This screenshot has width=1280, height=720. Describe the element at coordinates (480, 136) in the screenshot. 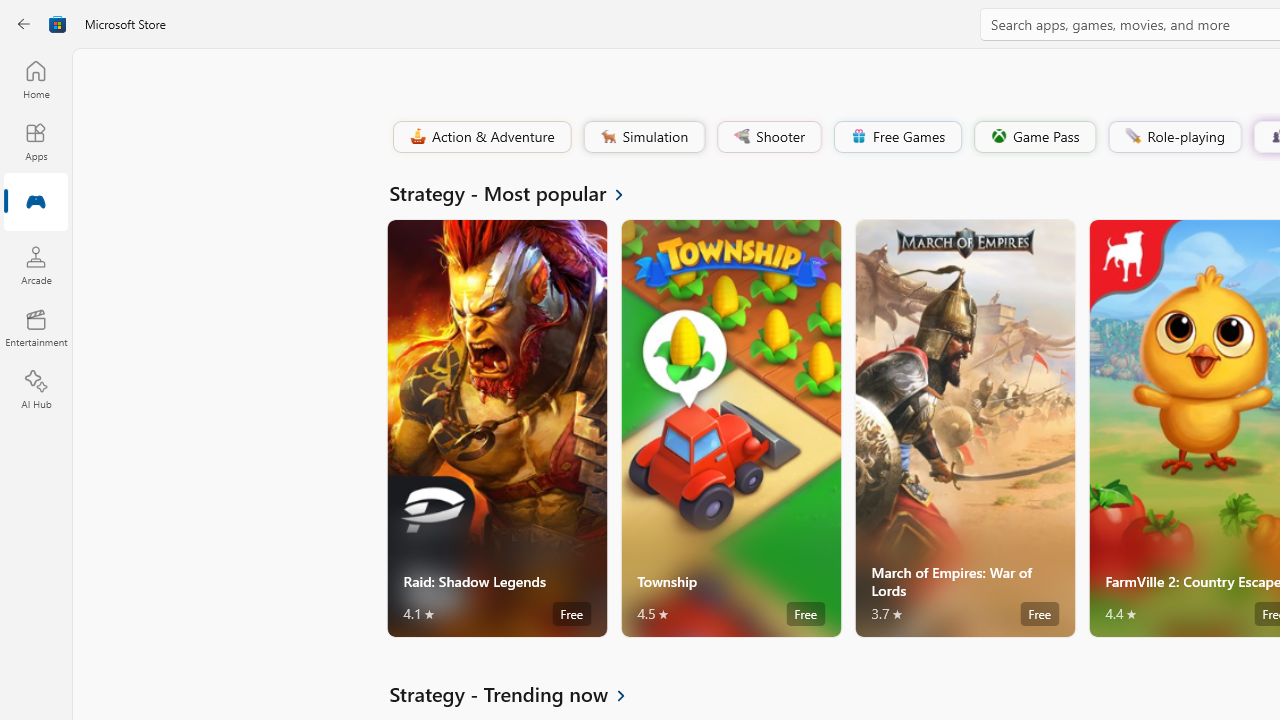

I see `Action & Adventure` at that location.